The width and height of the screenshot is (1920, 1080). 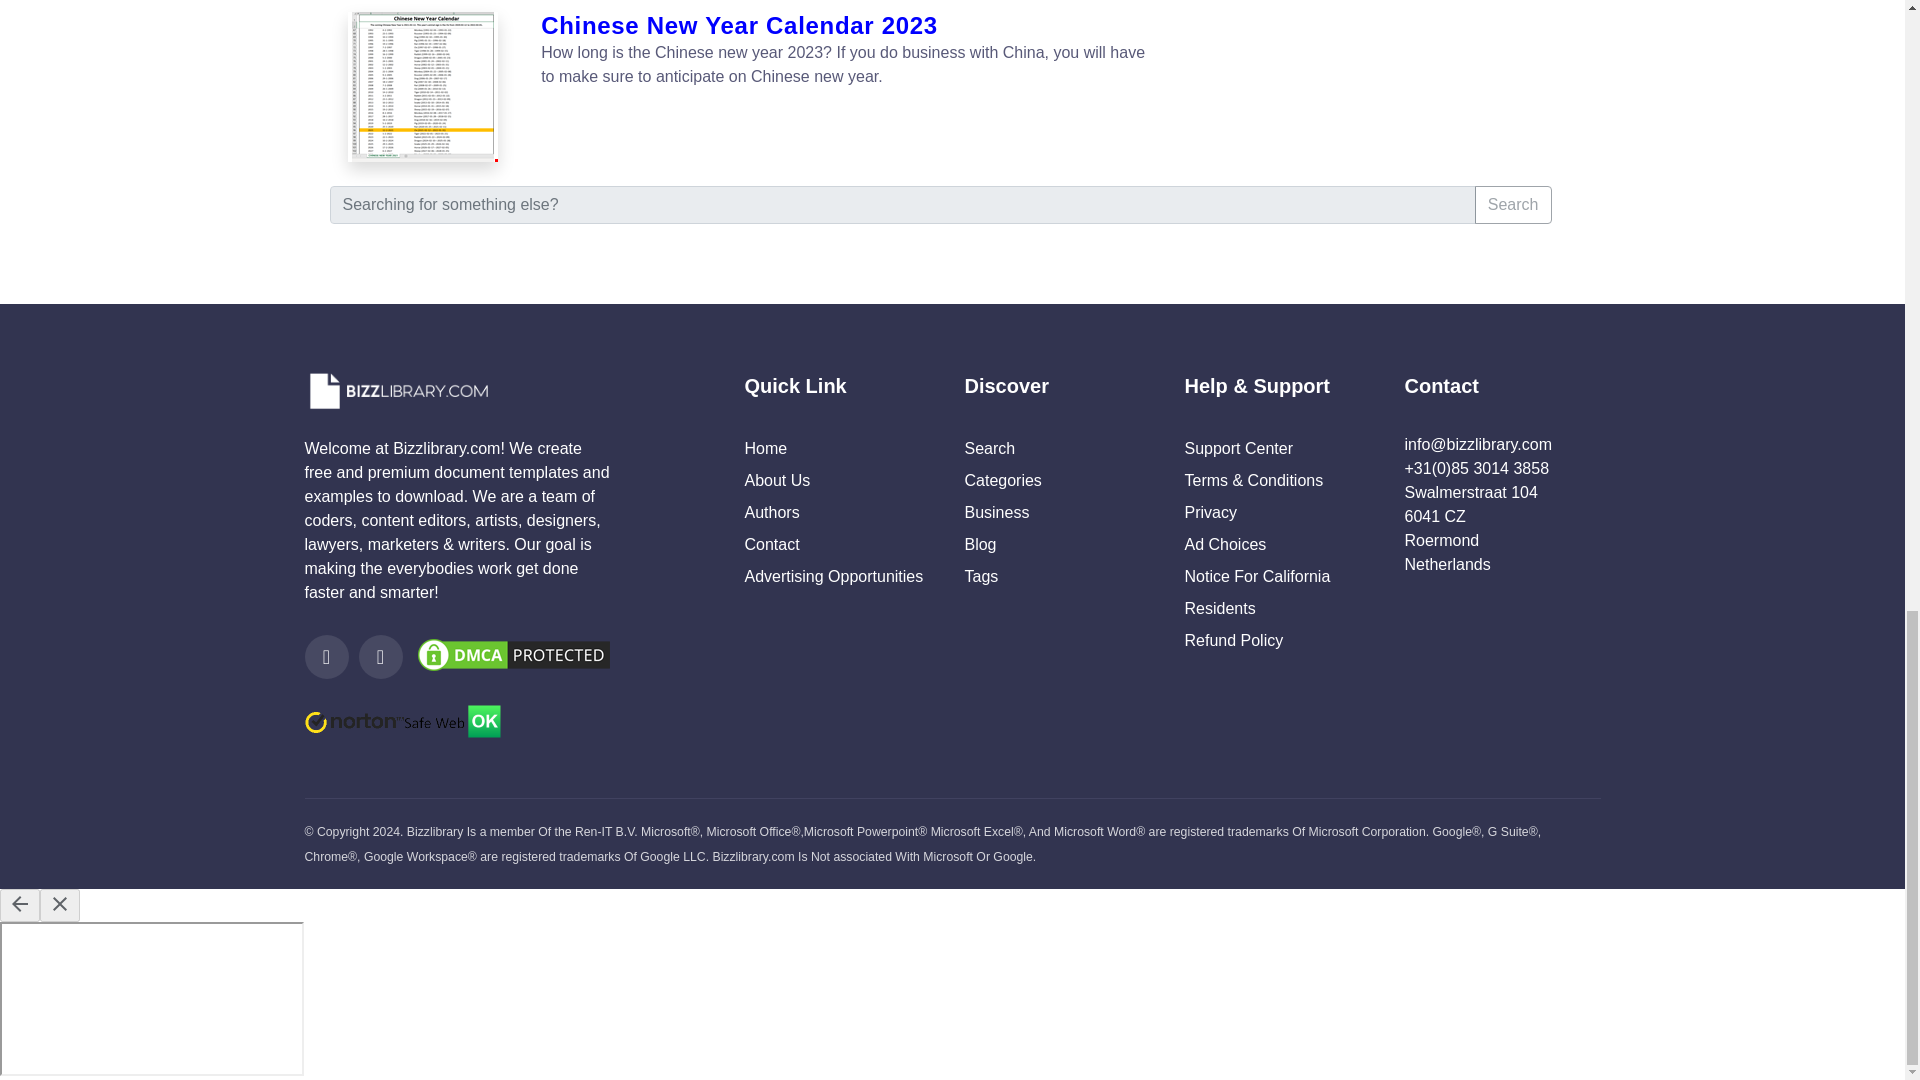 What do you see at coordinates (766, 448) in the screenshot?
I see `Home` at bounding box center [766, 448].